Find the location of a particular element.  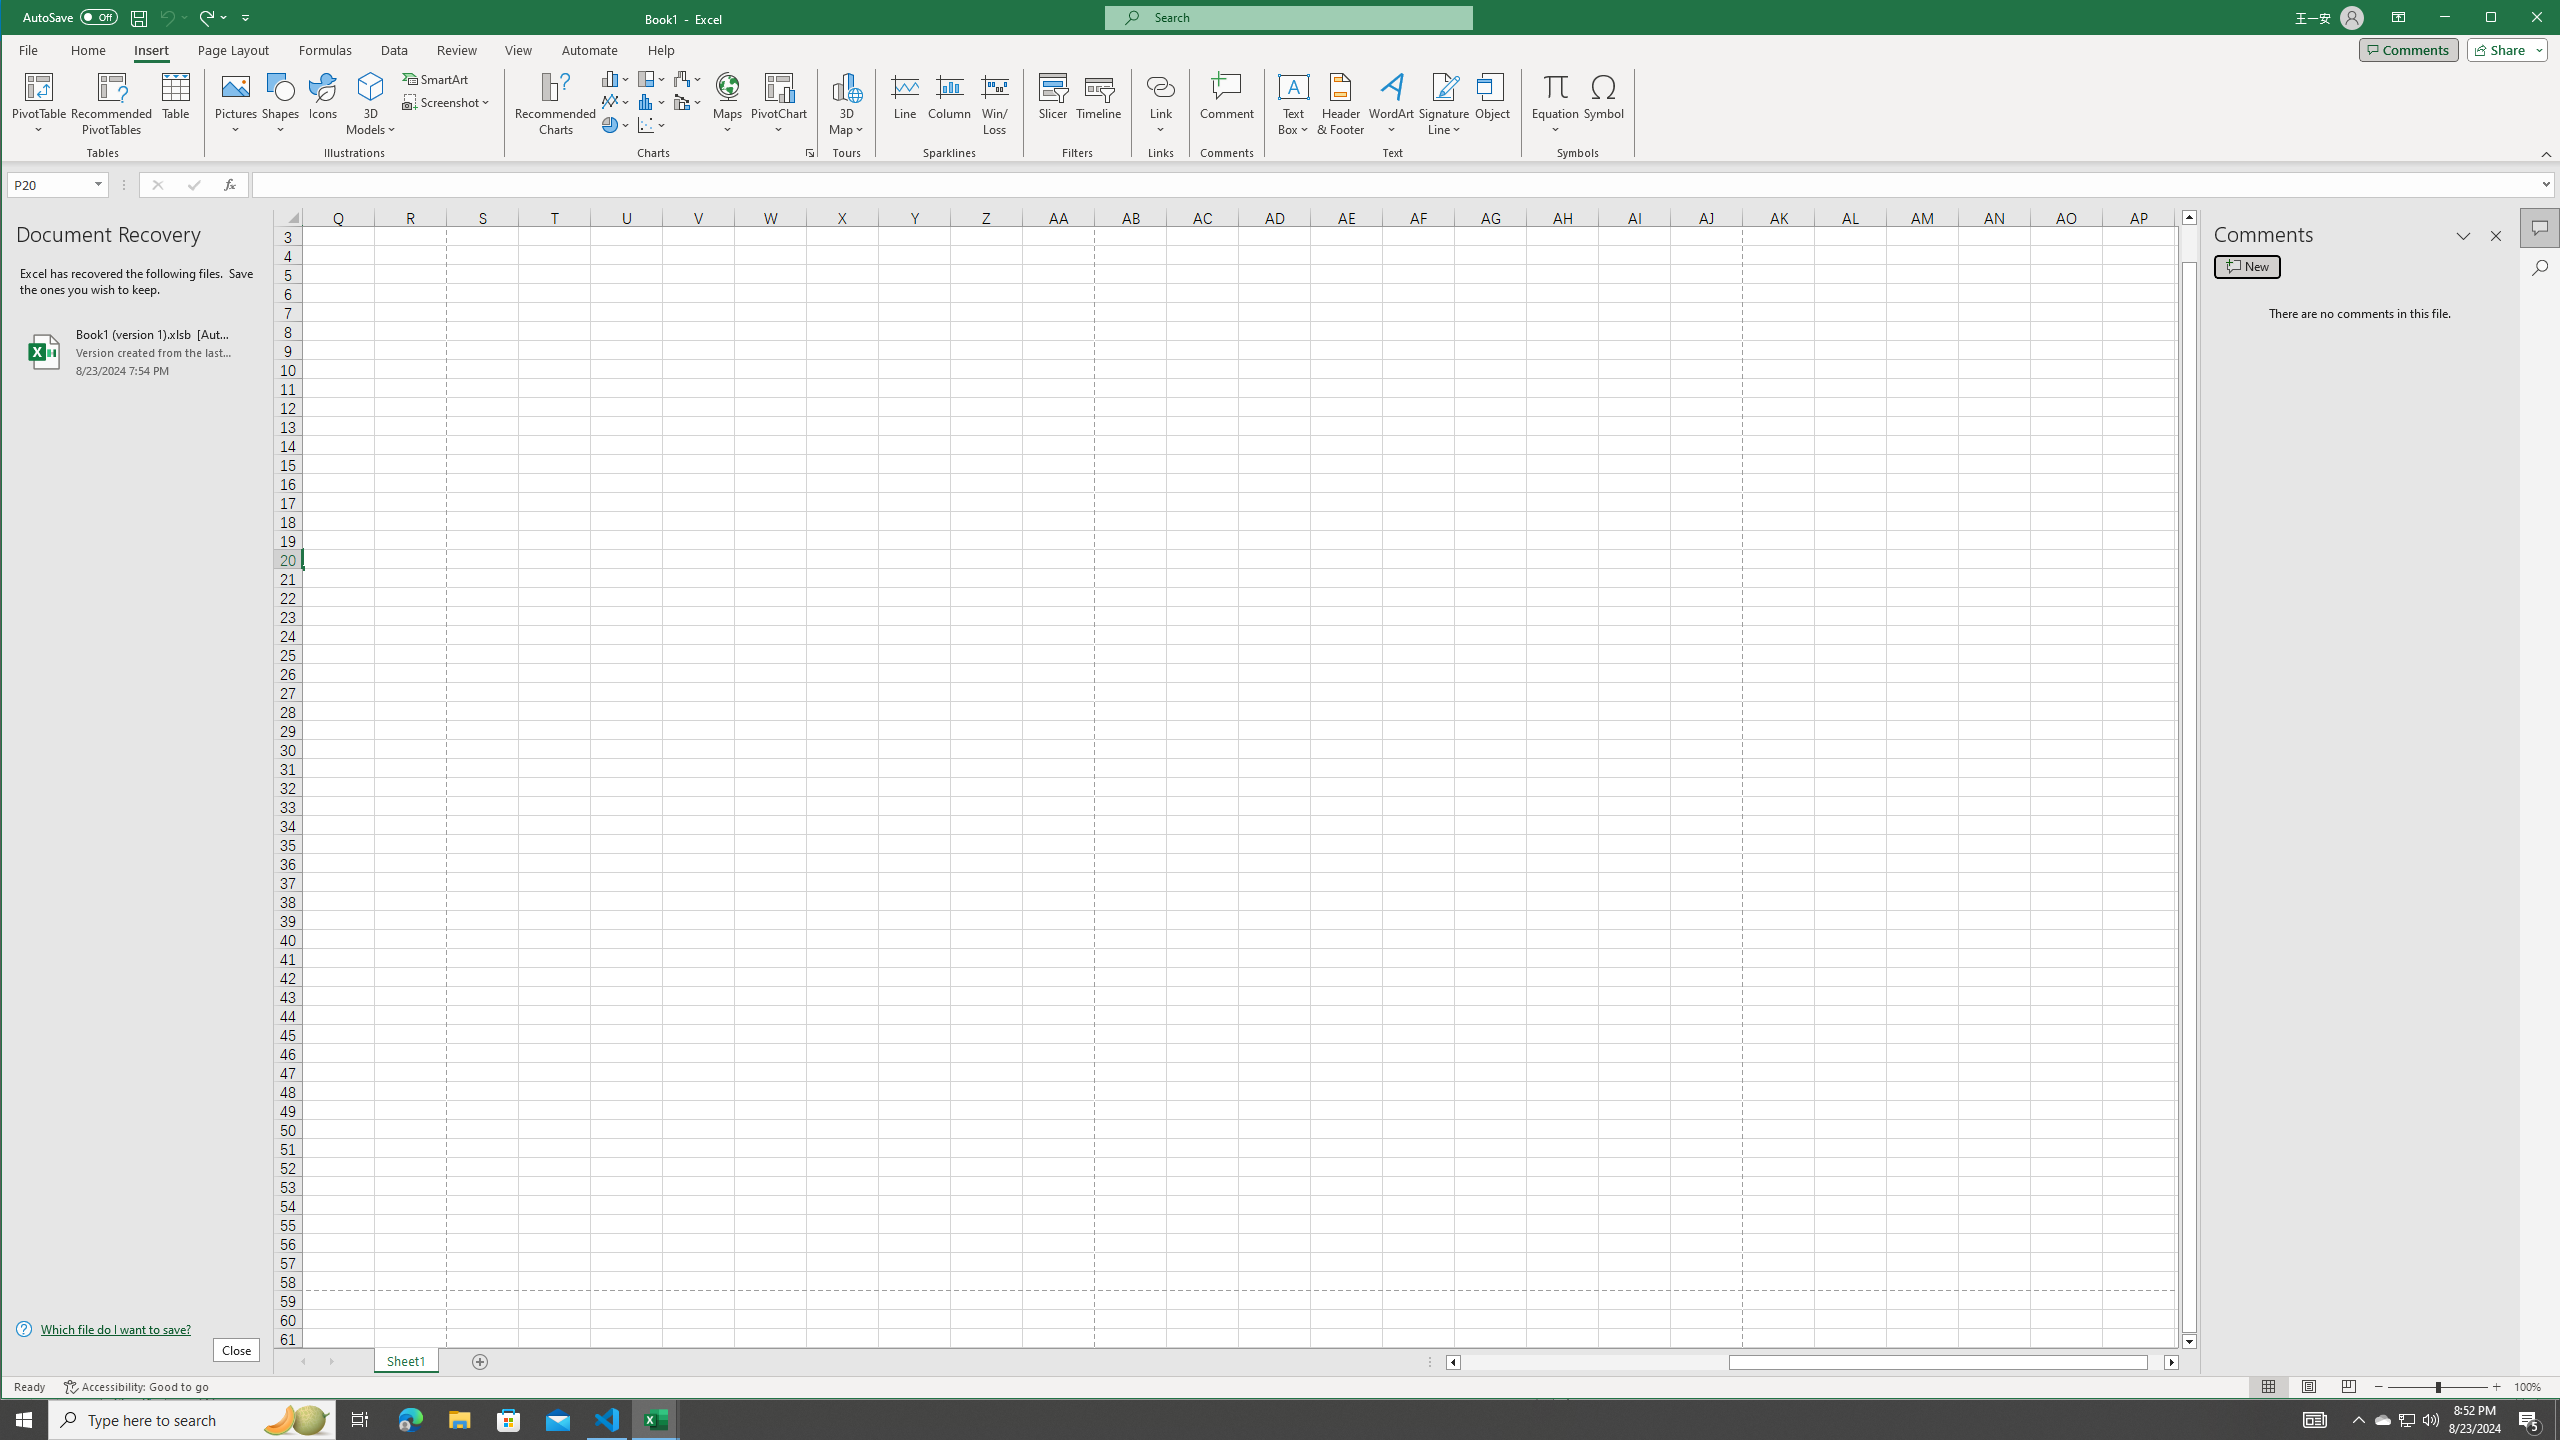

Equation is located at coordinates (1556, 104).